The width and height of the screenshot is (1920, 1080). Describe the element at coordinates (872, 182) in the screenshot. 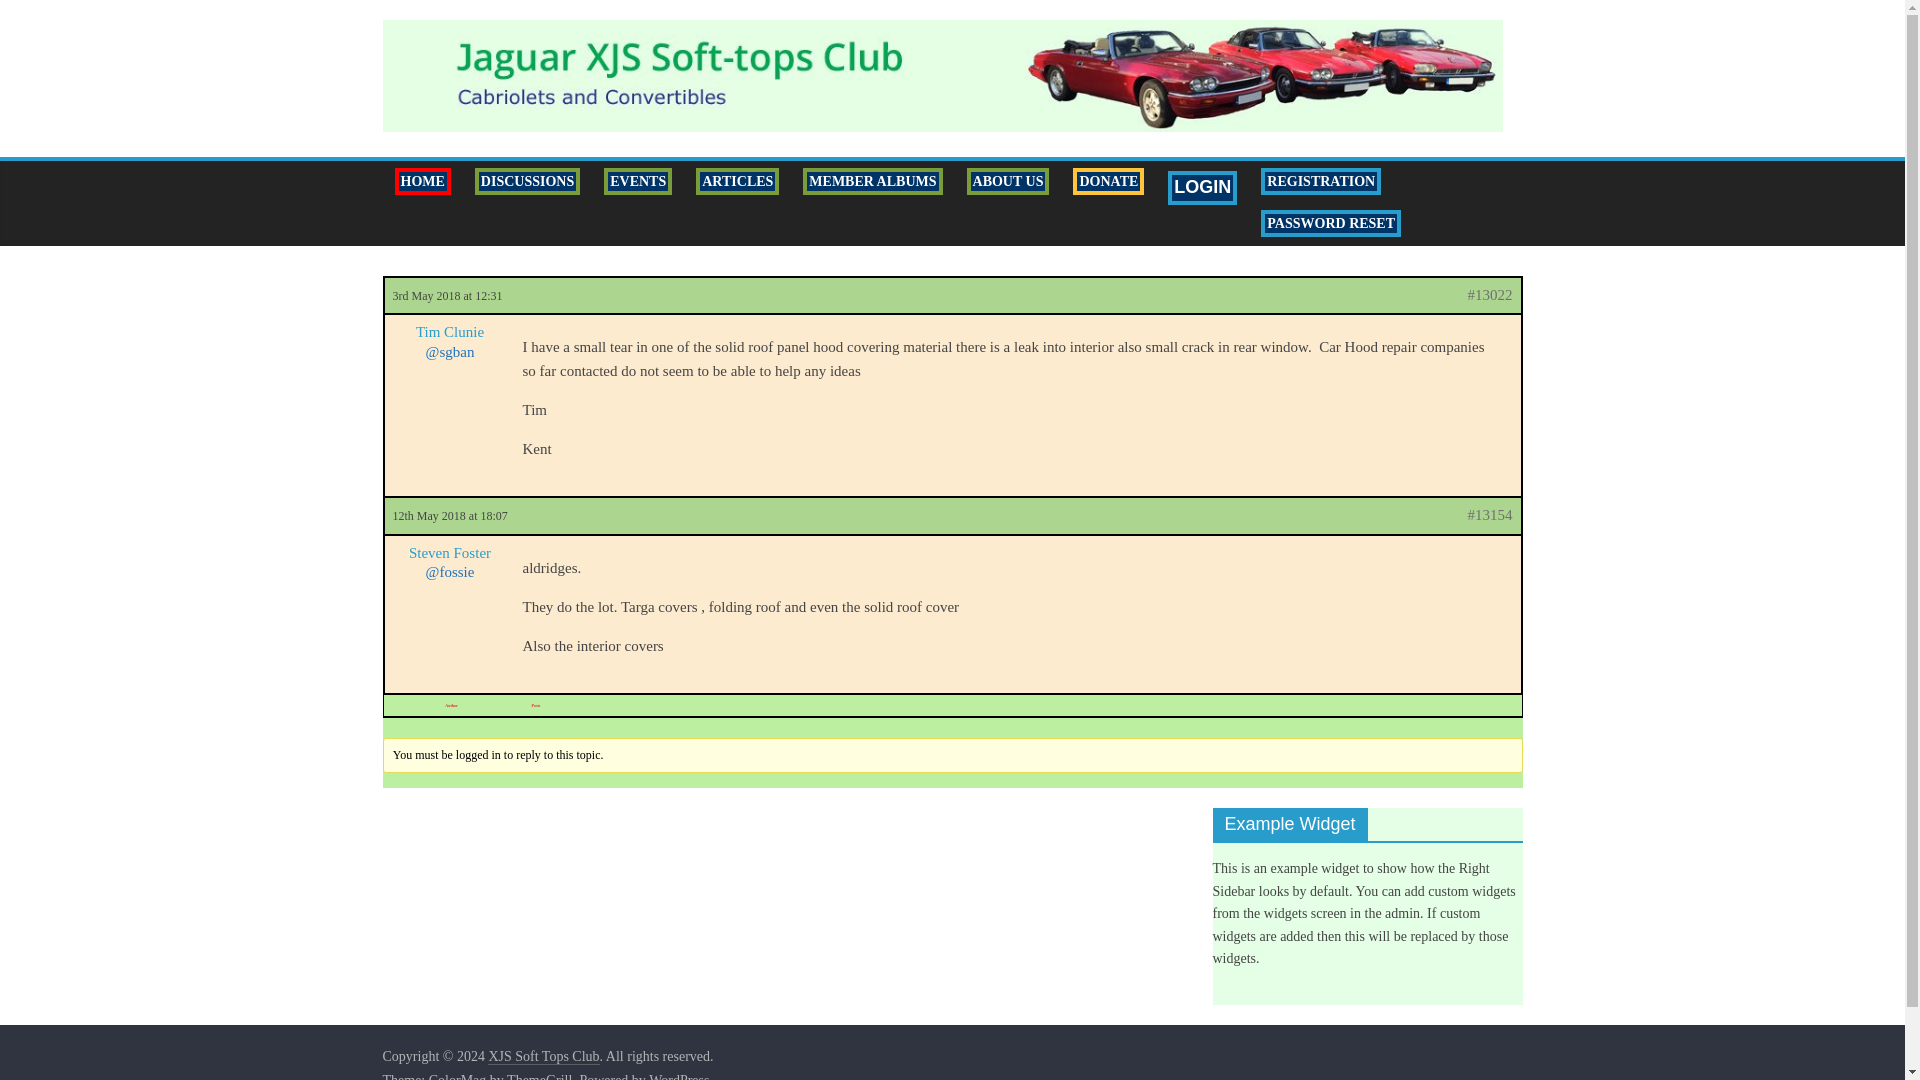

I see `MEMBER ALBUMS` at that location.